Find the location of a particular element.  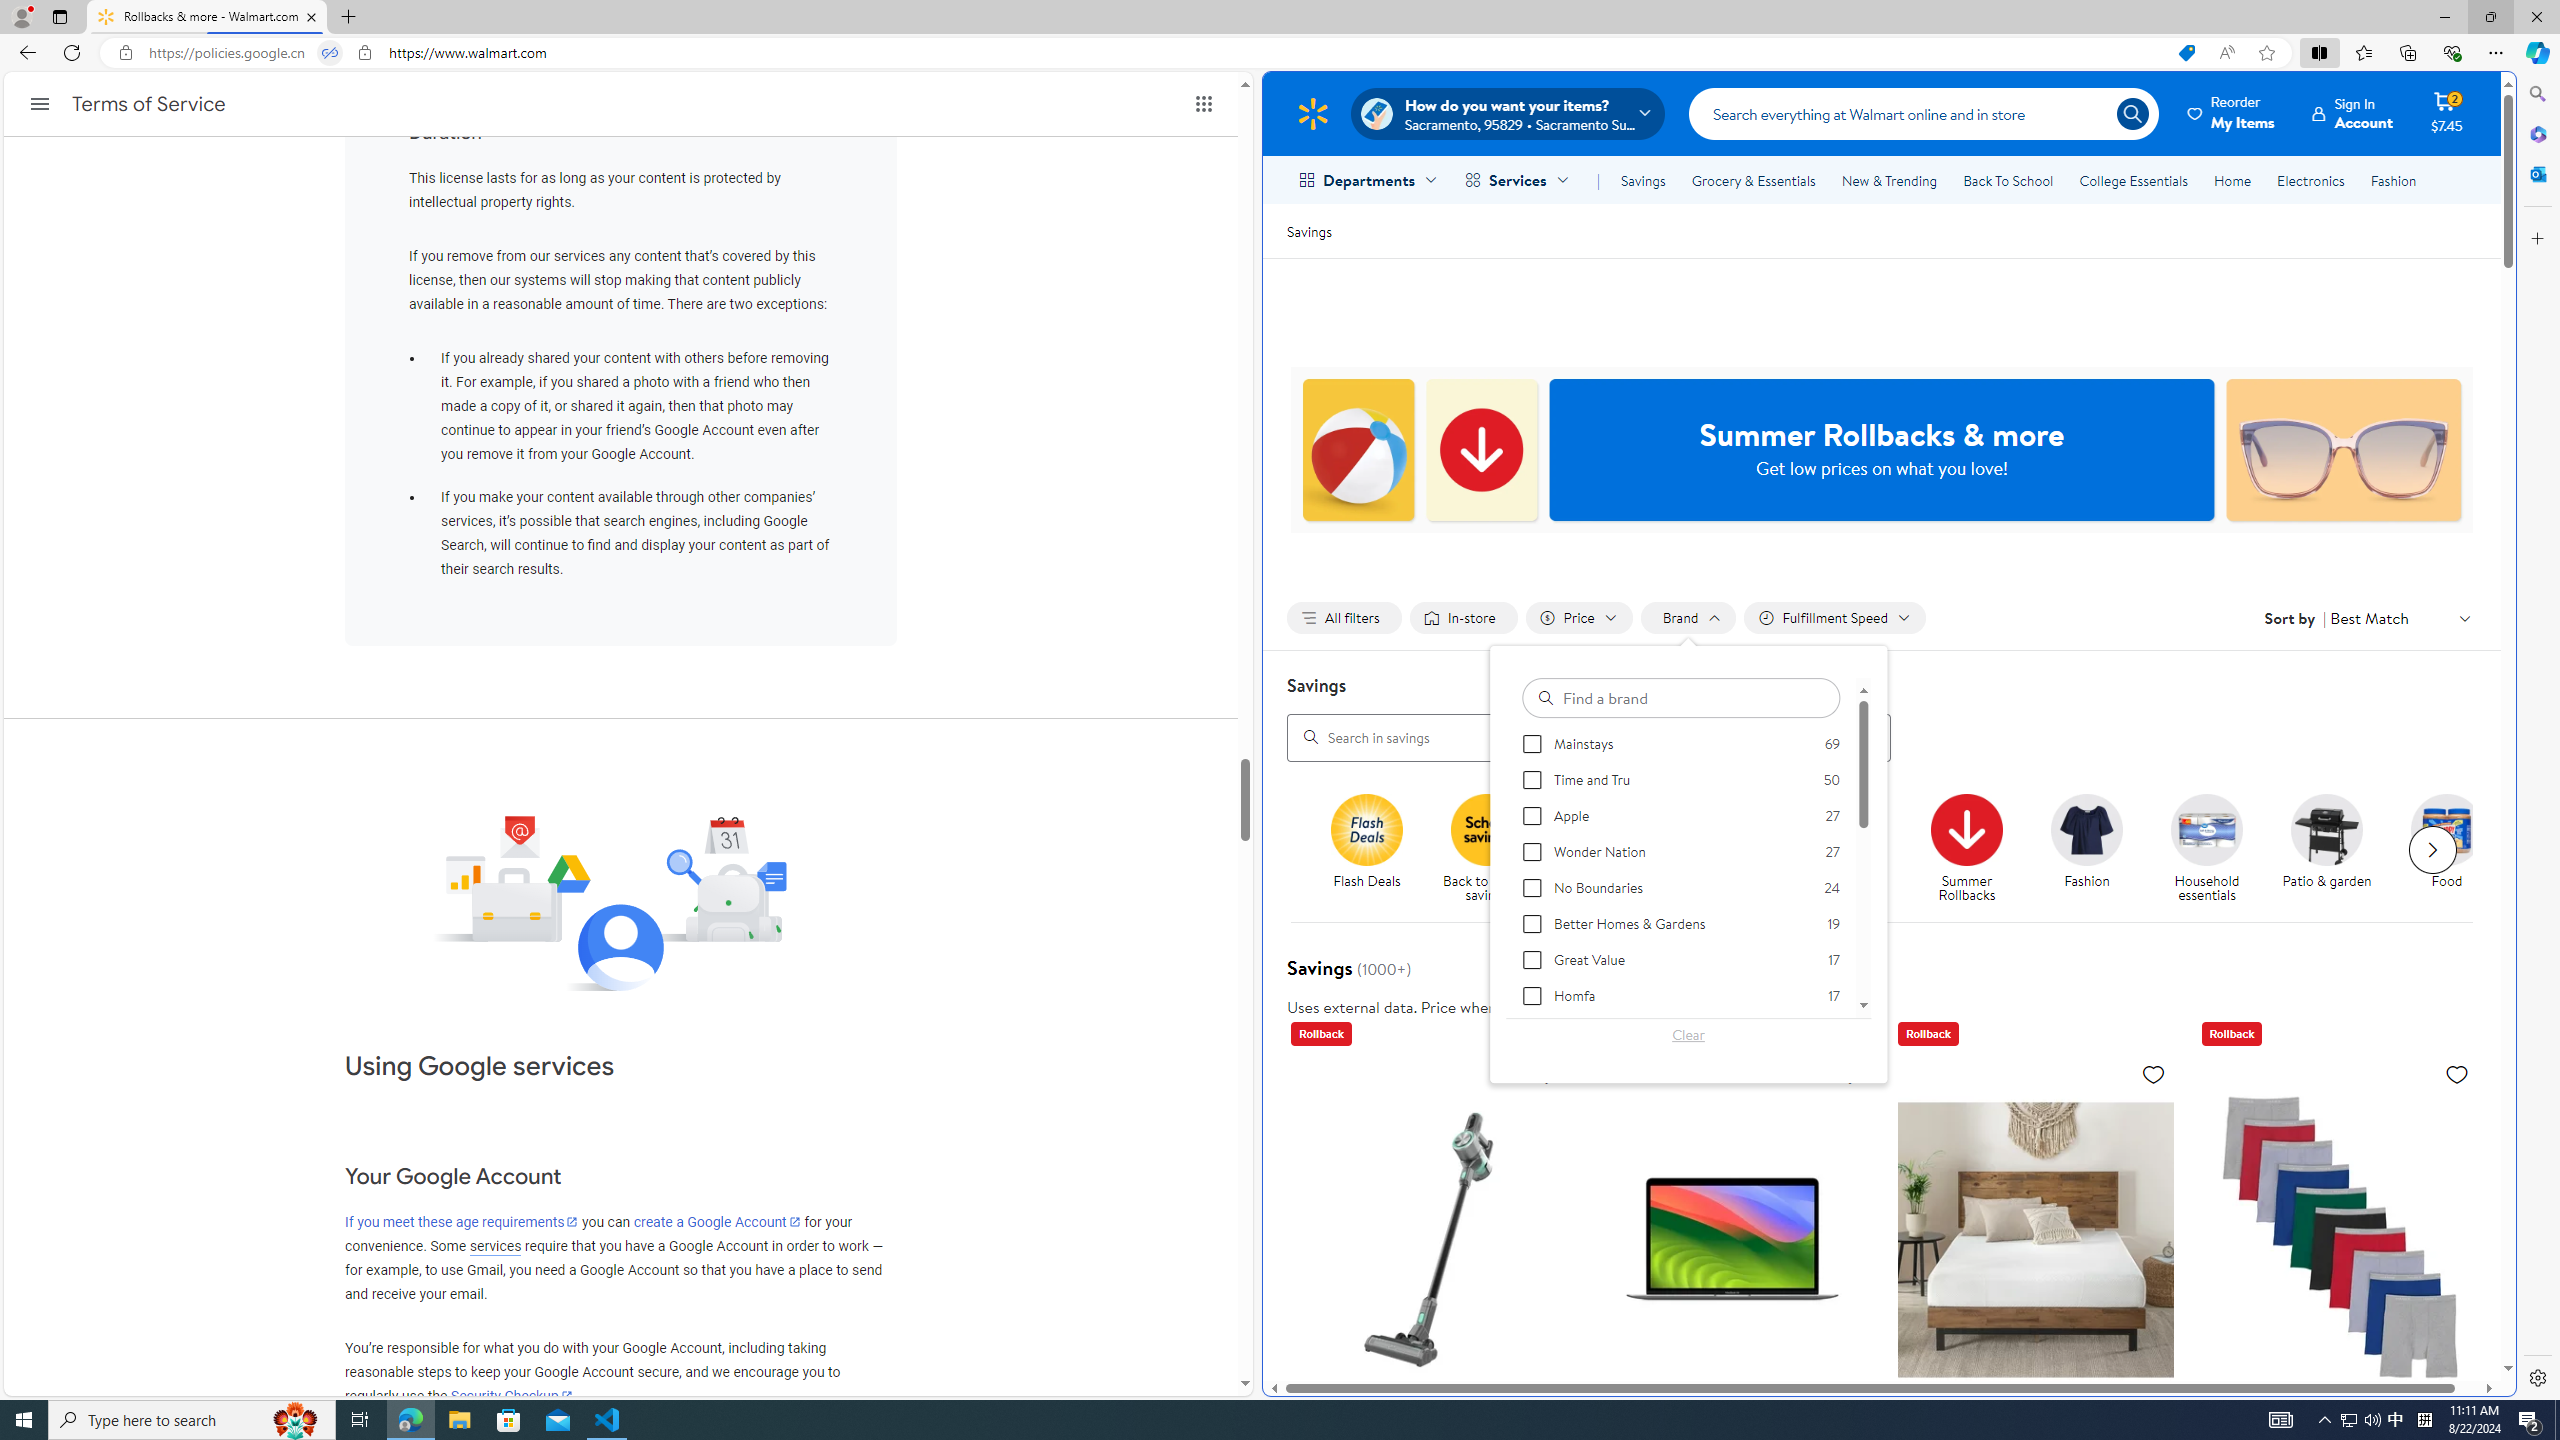

Search in savings is located at coordinates (1589, 736).